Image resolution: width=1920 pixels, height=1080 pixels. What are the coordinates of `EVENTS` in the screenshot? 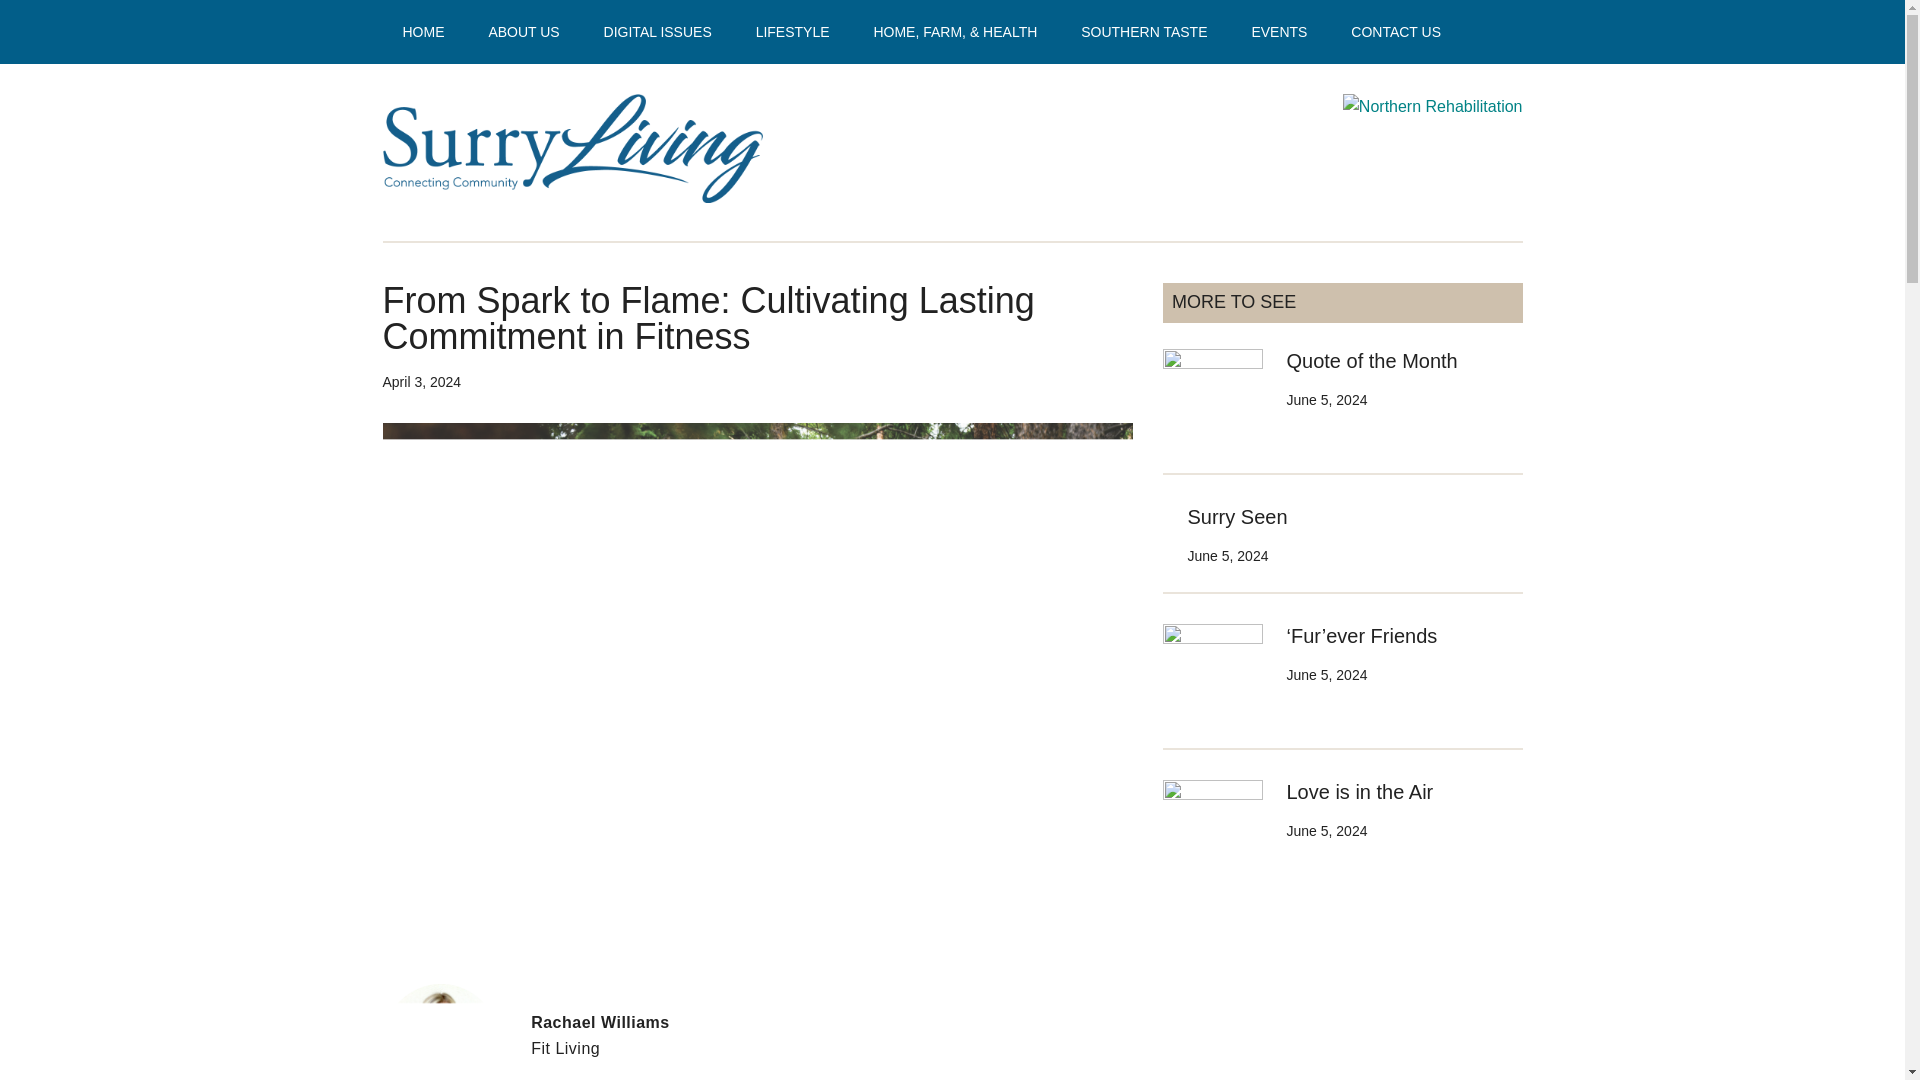 It's located at (1278, 32).